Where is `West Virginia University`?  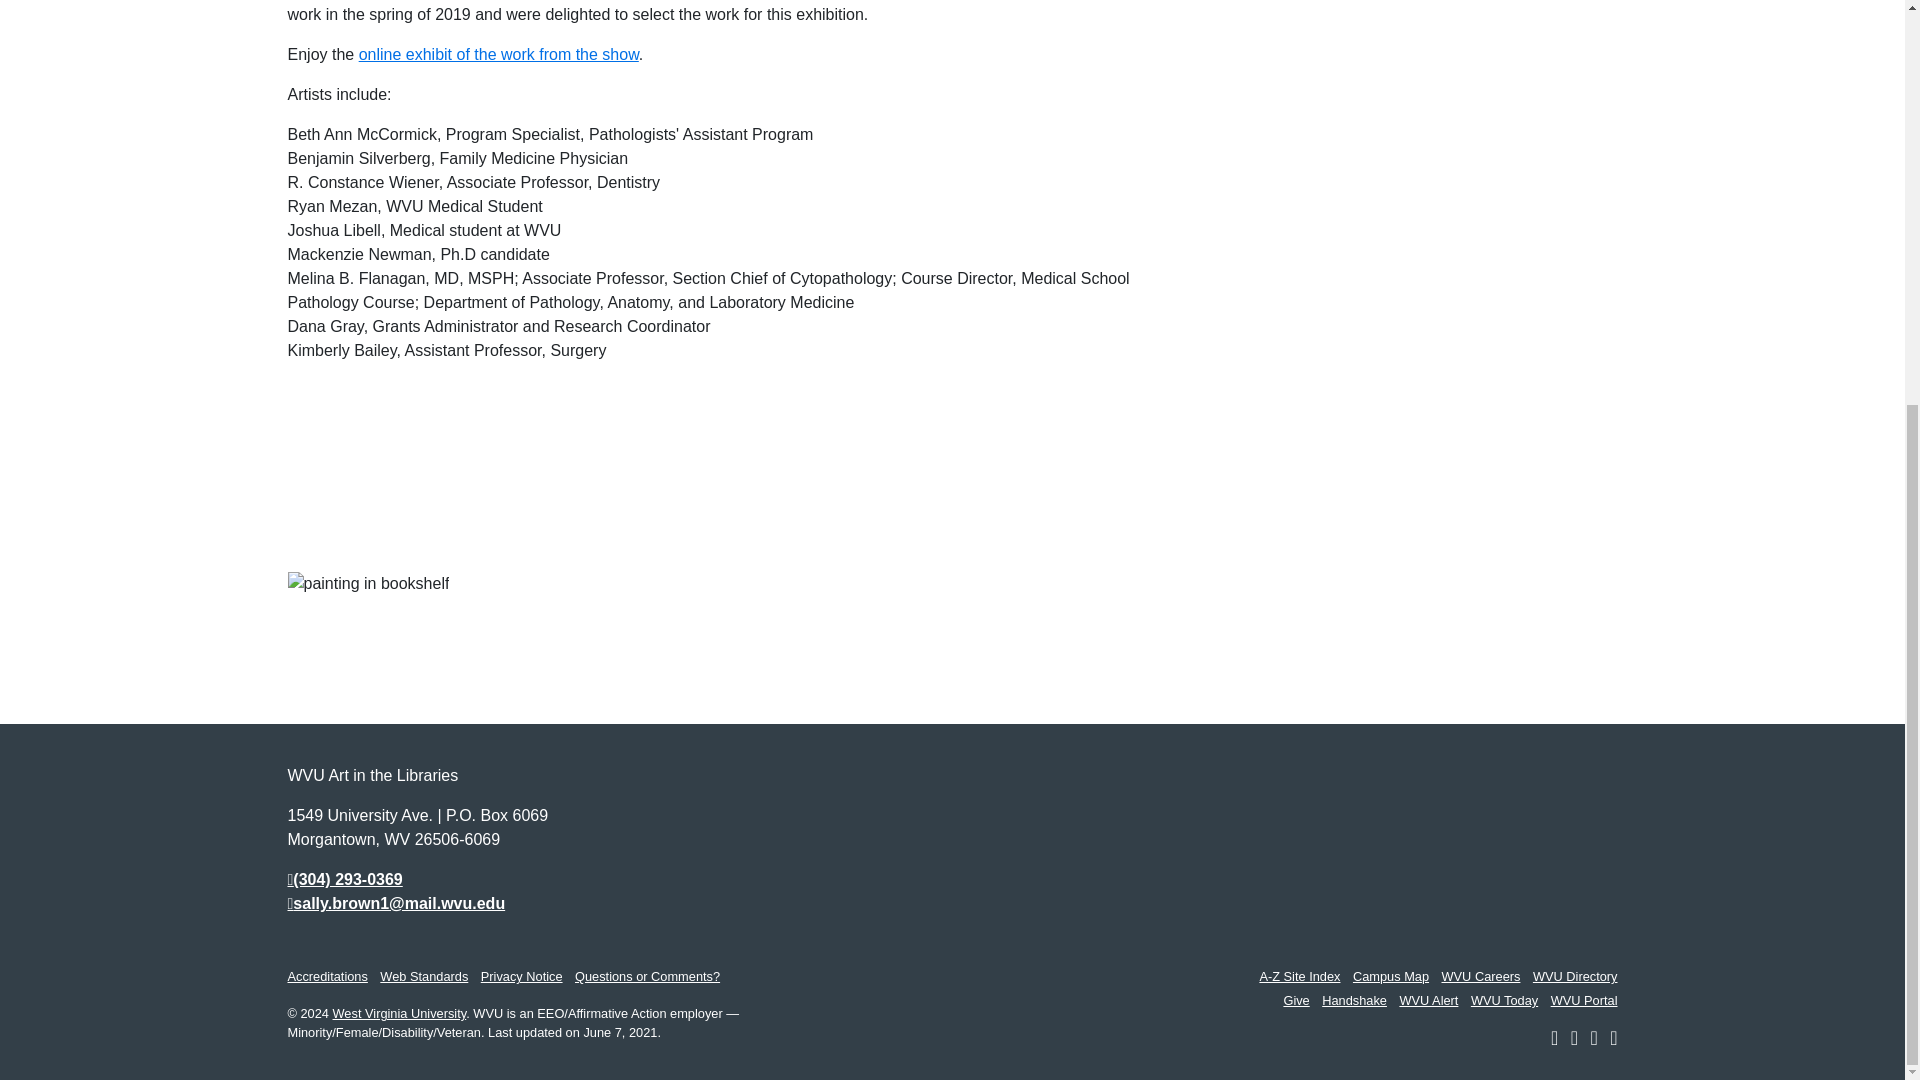
West Virginia University is located at coordinates (399, 1012).